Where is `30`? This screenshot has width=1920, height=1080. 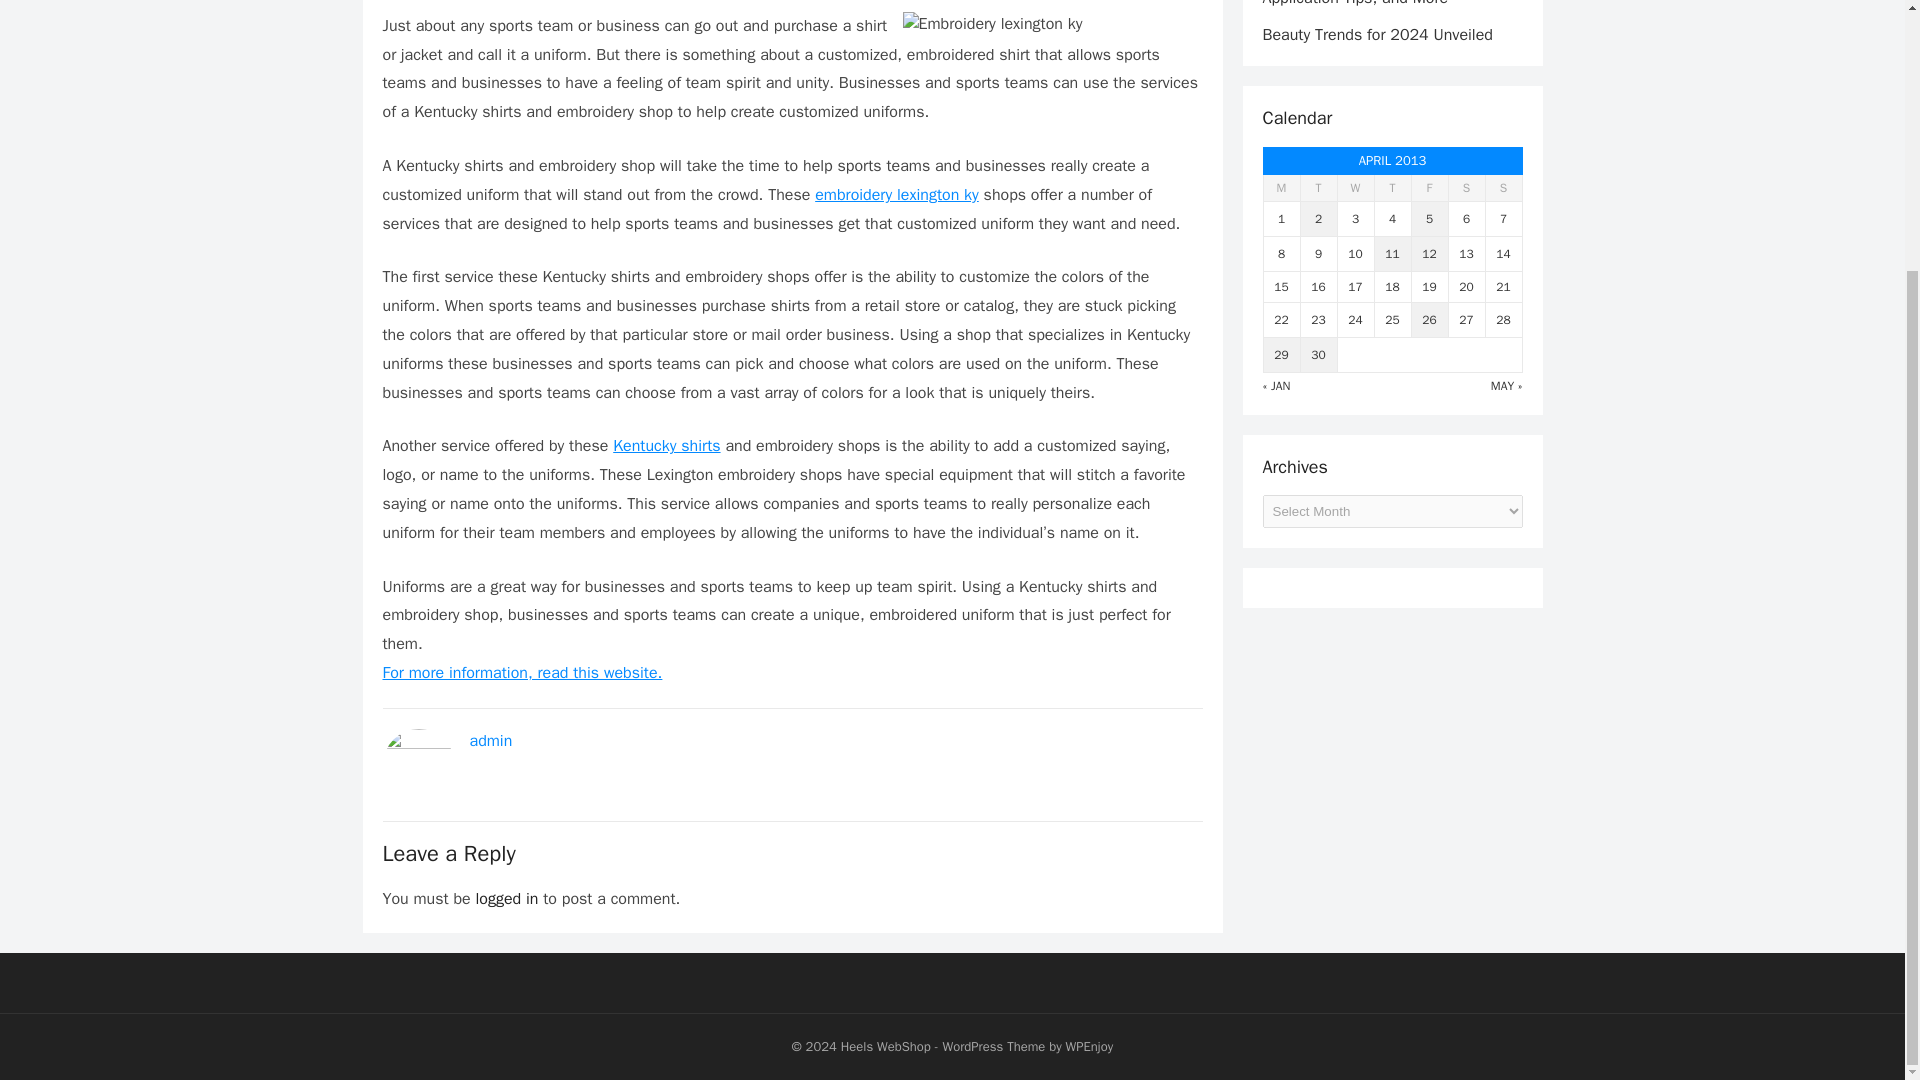 30 is located at coordinates (1318, 354).